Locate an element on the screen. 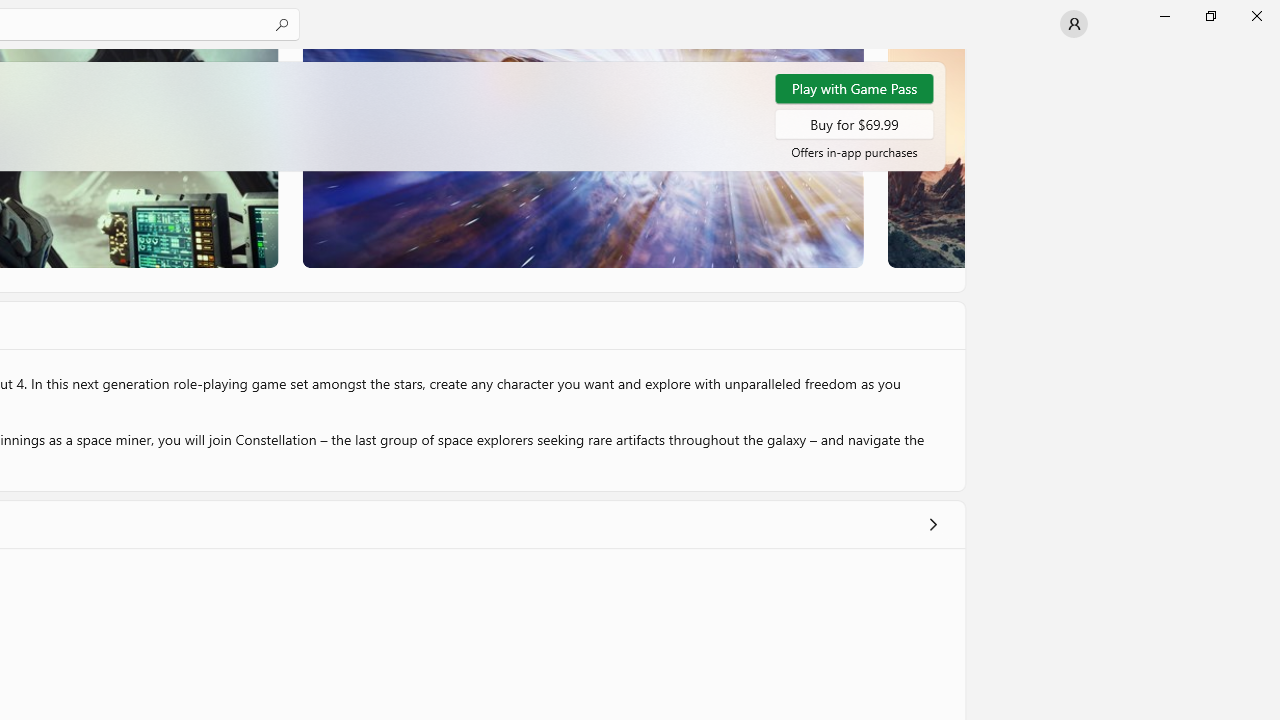 This screenshot has width=1280, height=720. Screenshot 4 is located at coordinates (925, 158).